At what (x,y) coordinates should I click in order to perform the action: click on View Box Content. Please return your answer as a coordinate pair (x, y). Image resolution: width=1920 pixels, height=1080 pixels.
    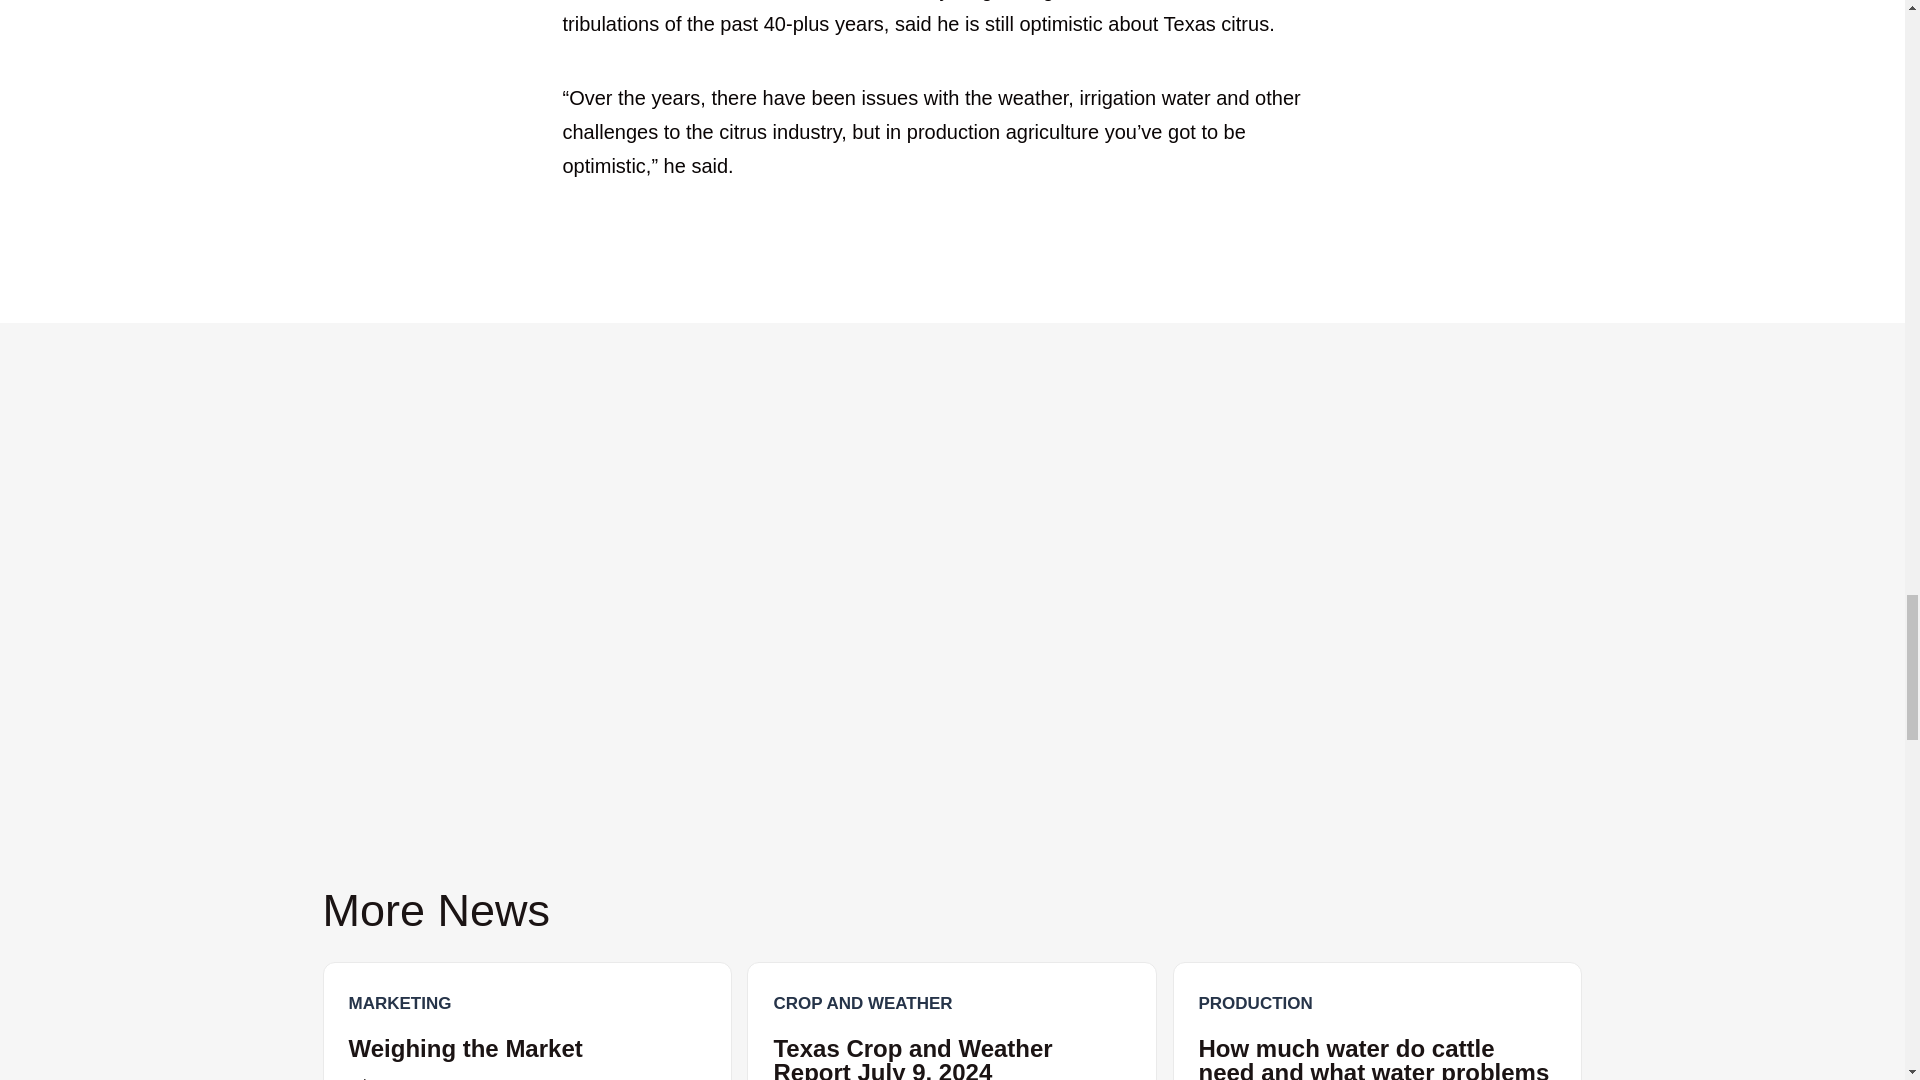
    Looking at the image, I should click on (526, 1021).